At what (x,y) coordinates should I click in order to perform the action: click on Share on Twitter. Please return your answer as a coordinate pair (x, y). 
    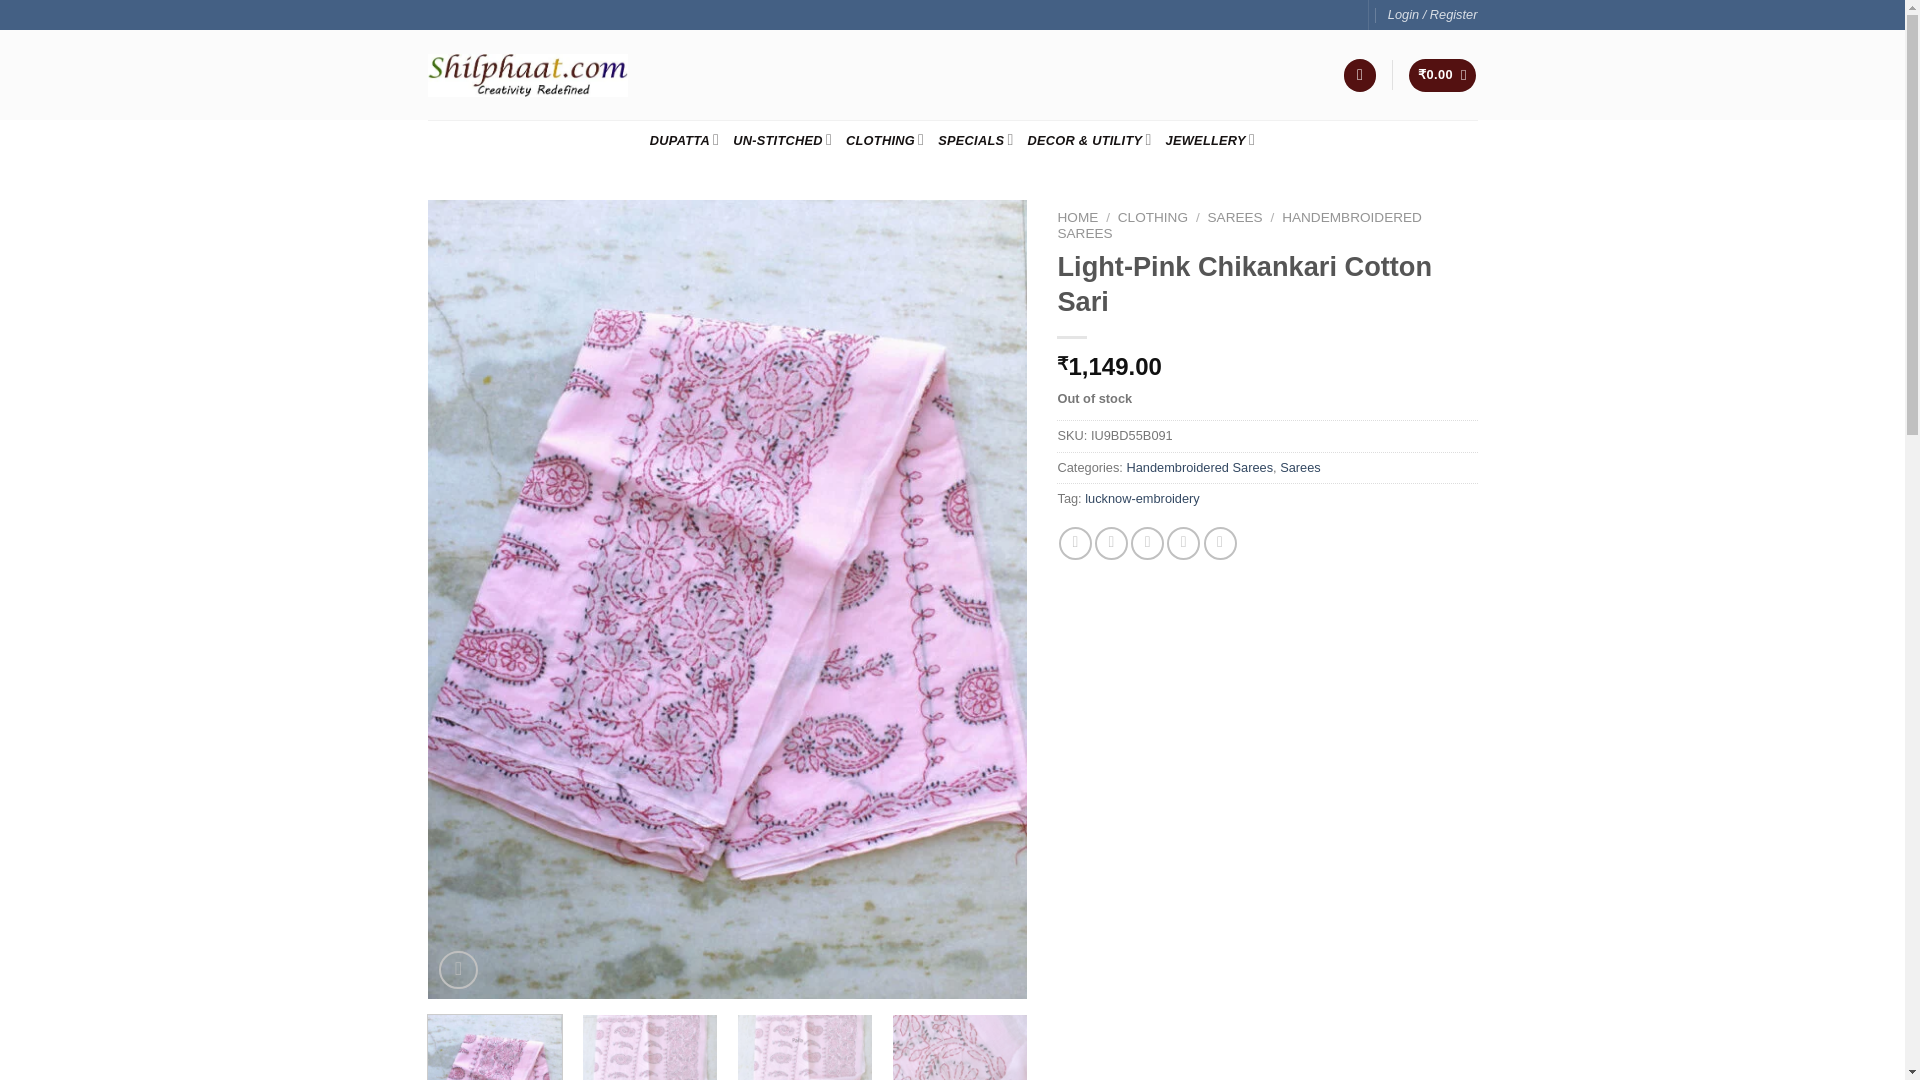
    Looking at the image, I should click on (1111, 544).